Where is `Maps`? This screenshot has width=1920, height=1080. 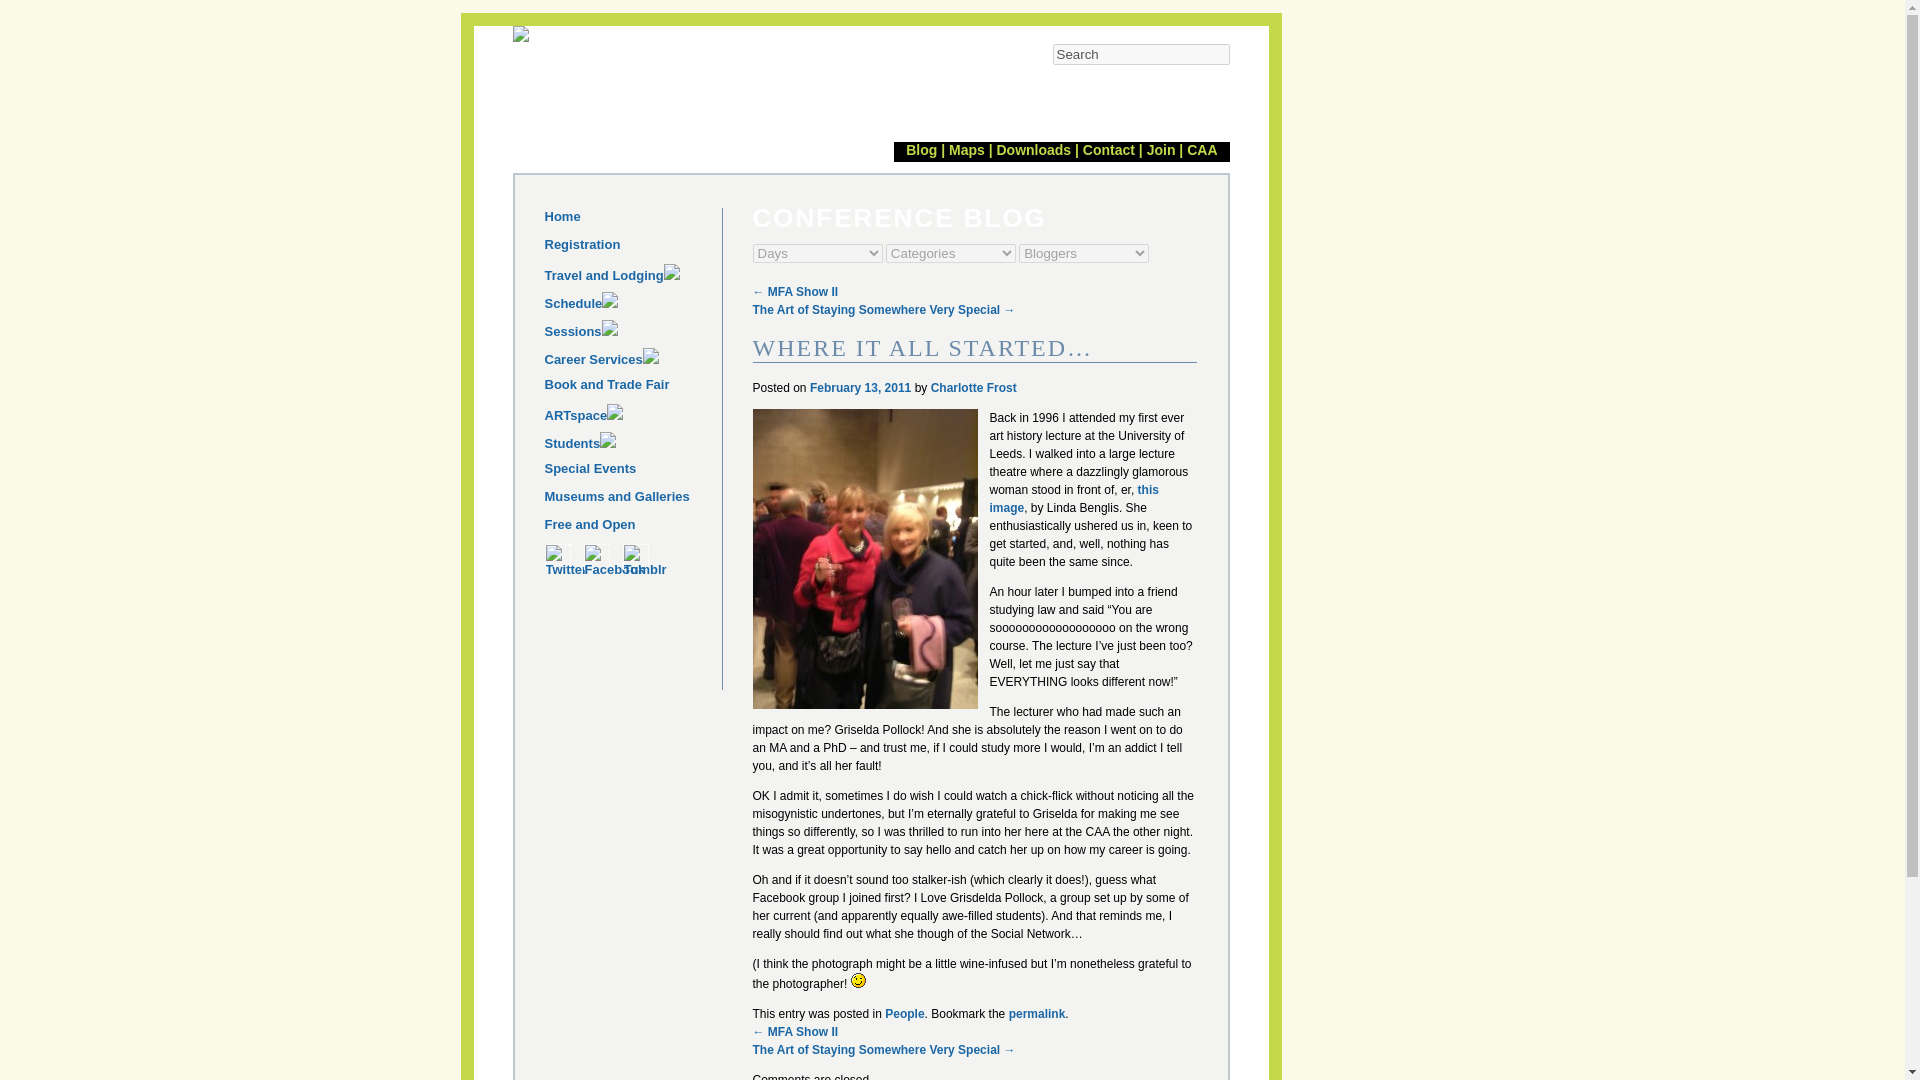 Maps is located at coordinates (966, 149).